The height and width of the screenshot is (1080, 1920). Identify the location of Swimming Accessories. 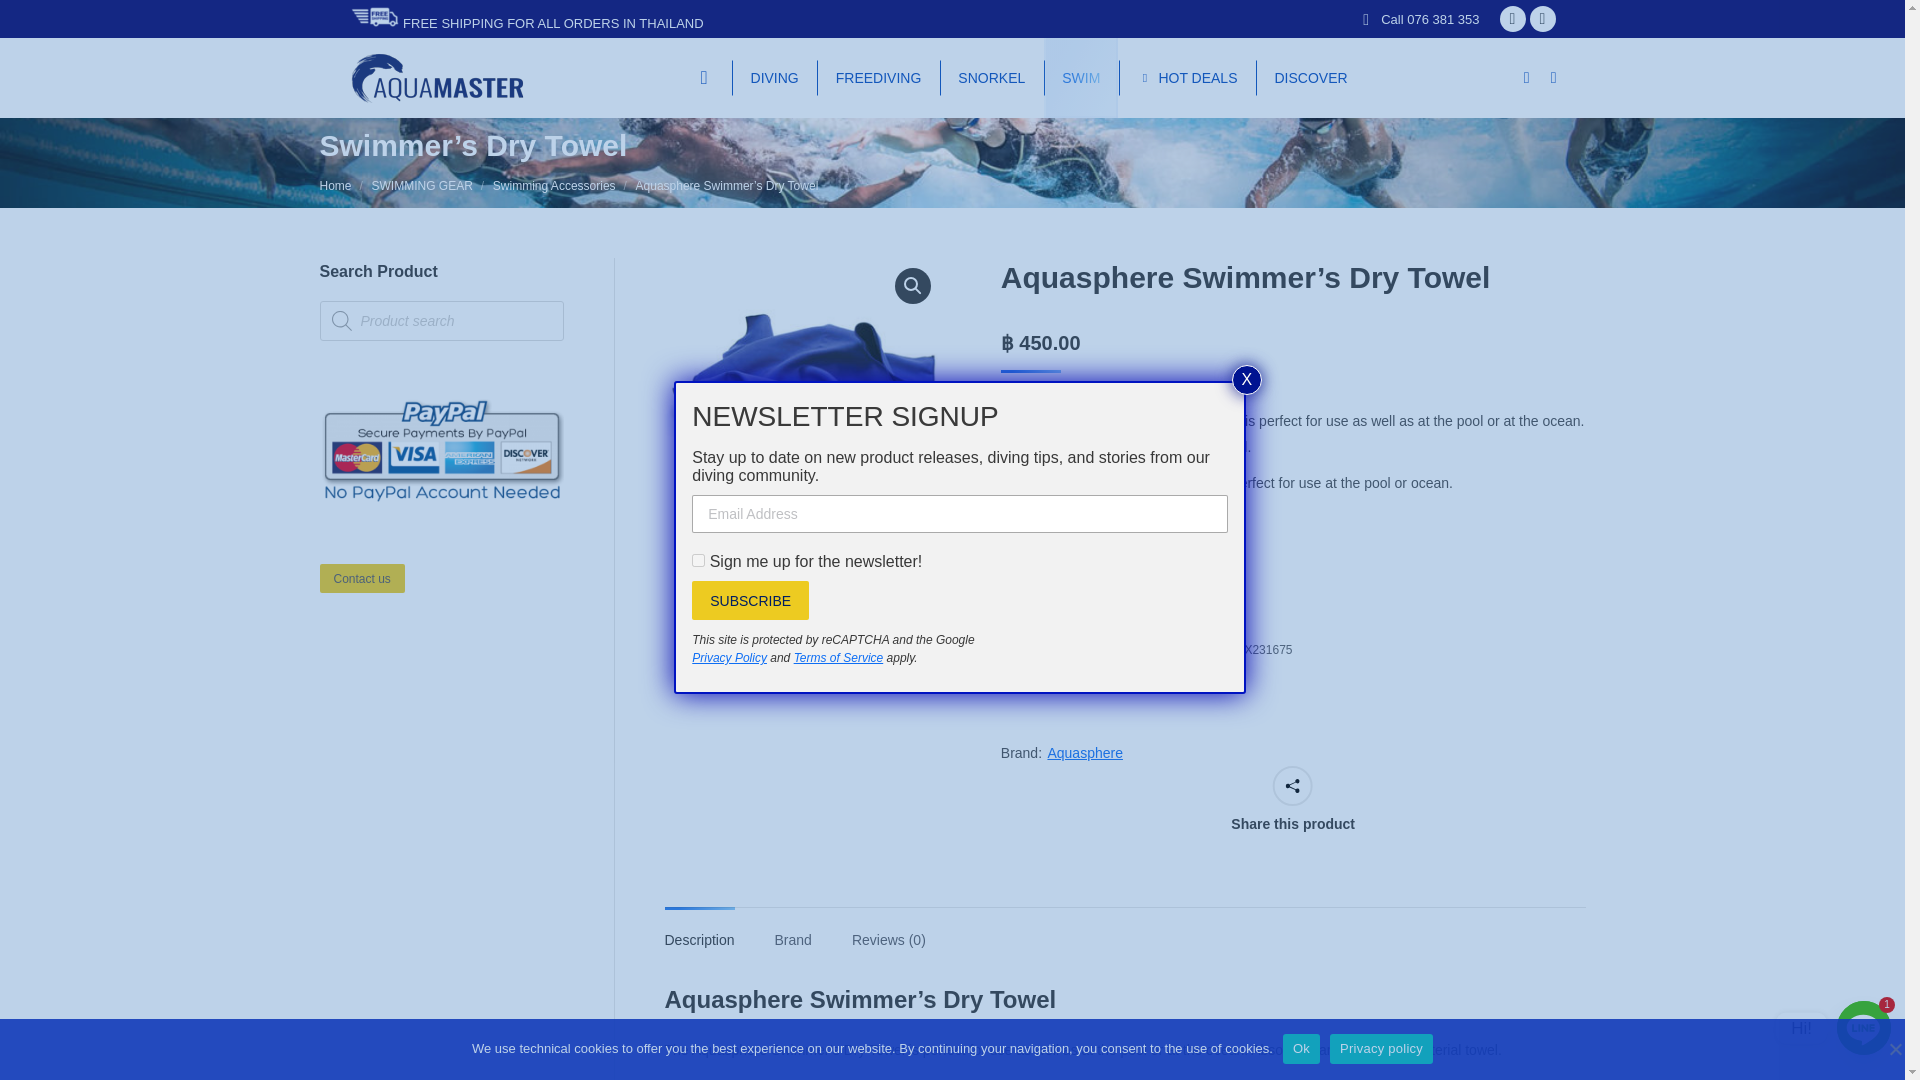
(554, 186).